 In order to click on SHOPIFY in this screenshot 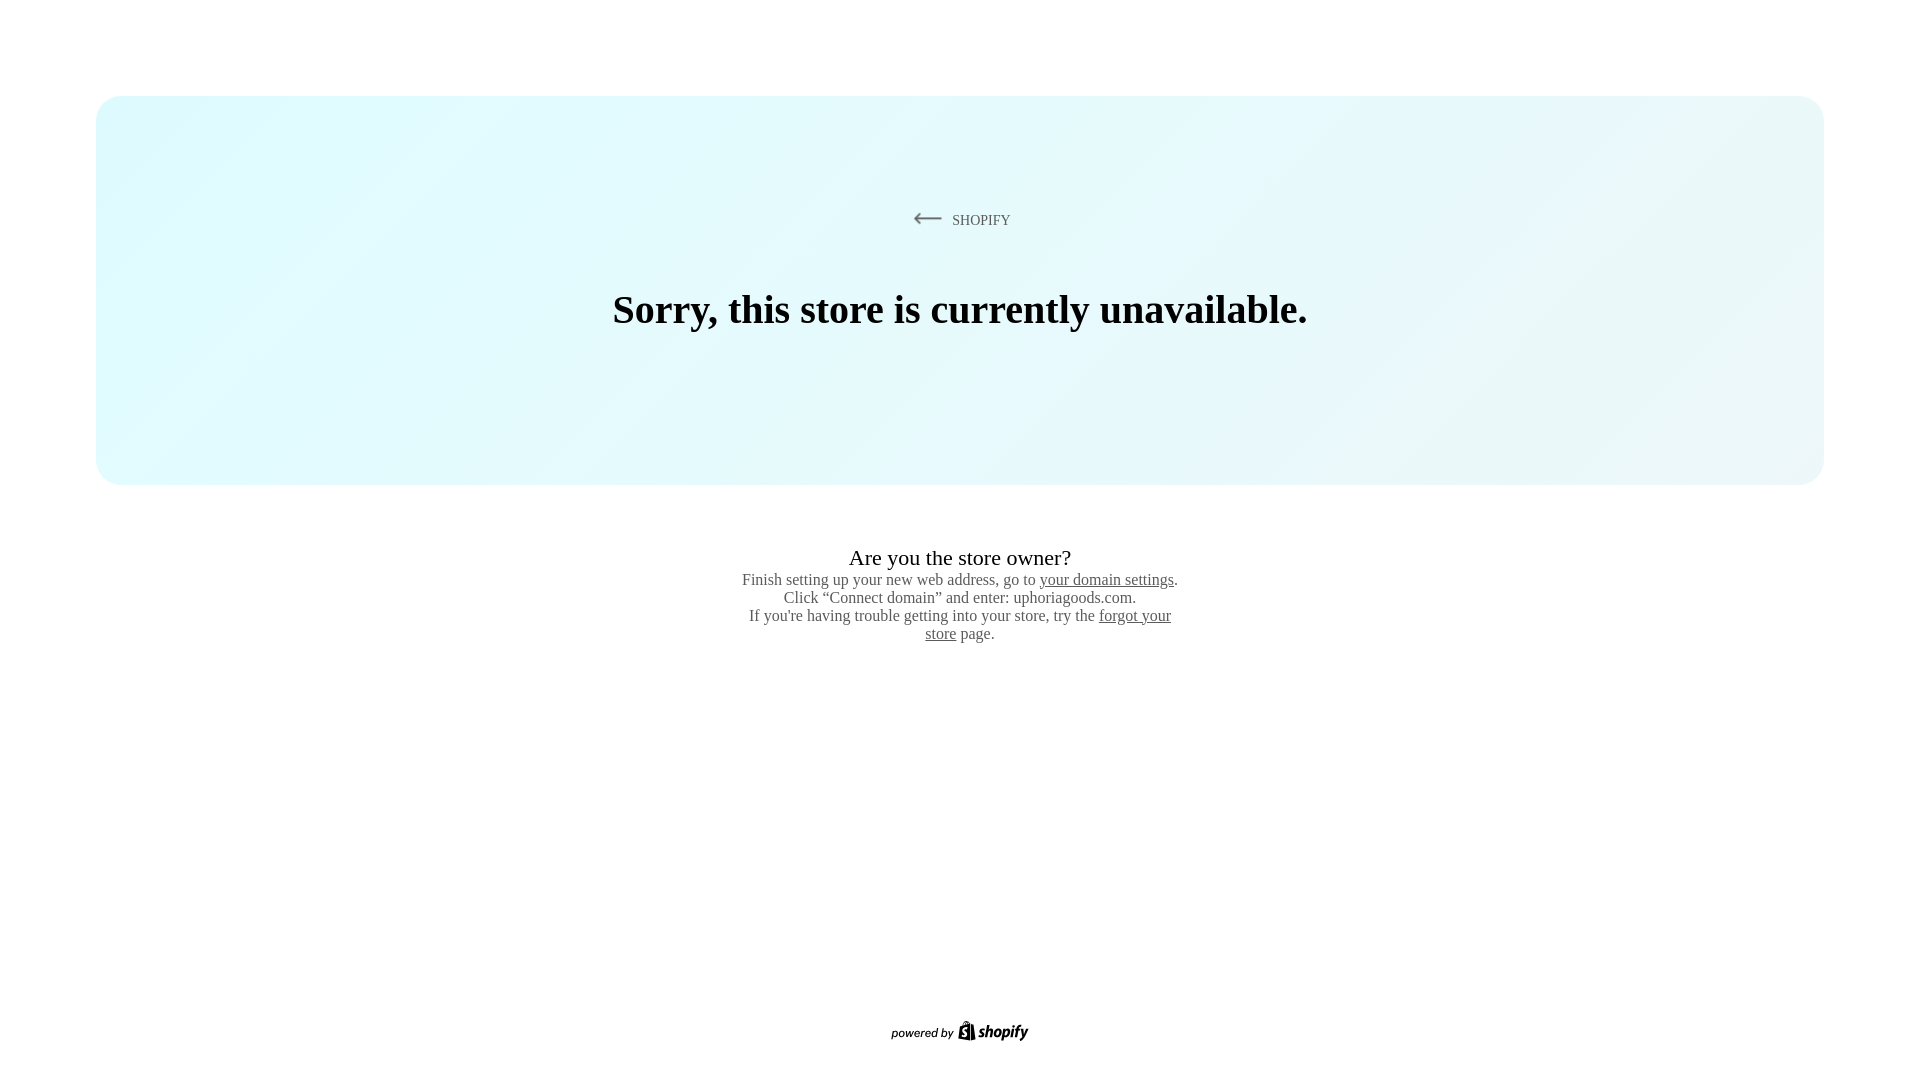, I will do `click(958, 219)`.